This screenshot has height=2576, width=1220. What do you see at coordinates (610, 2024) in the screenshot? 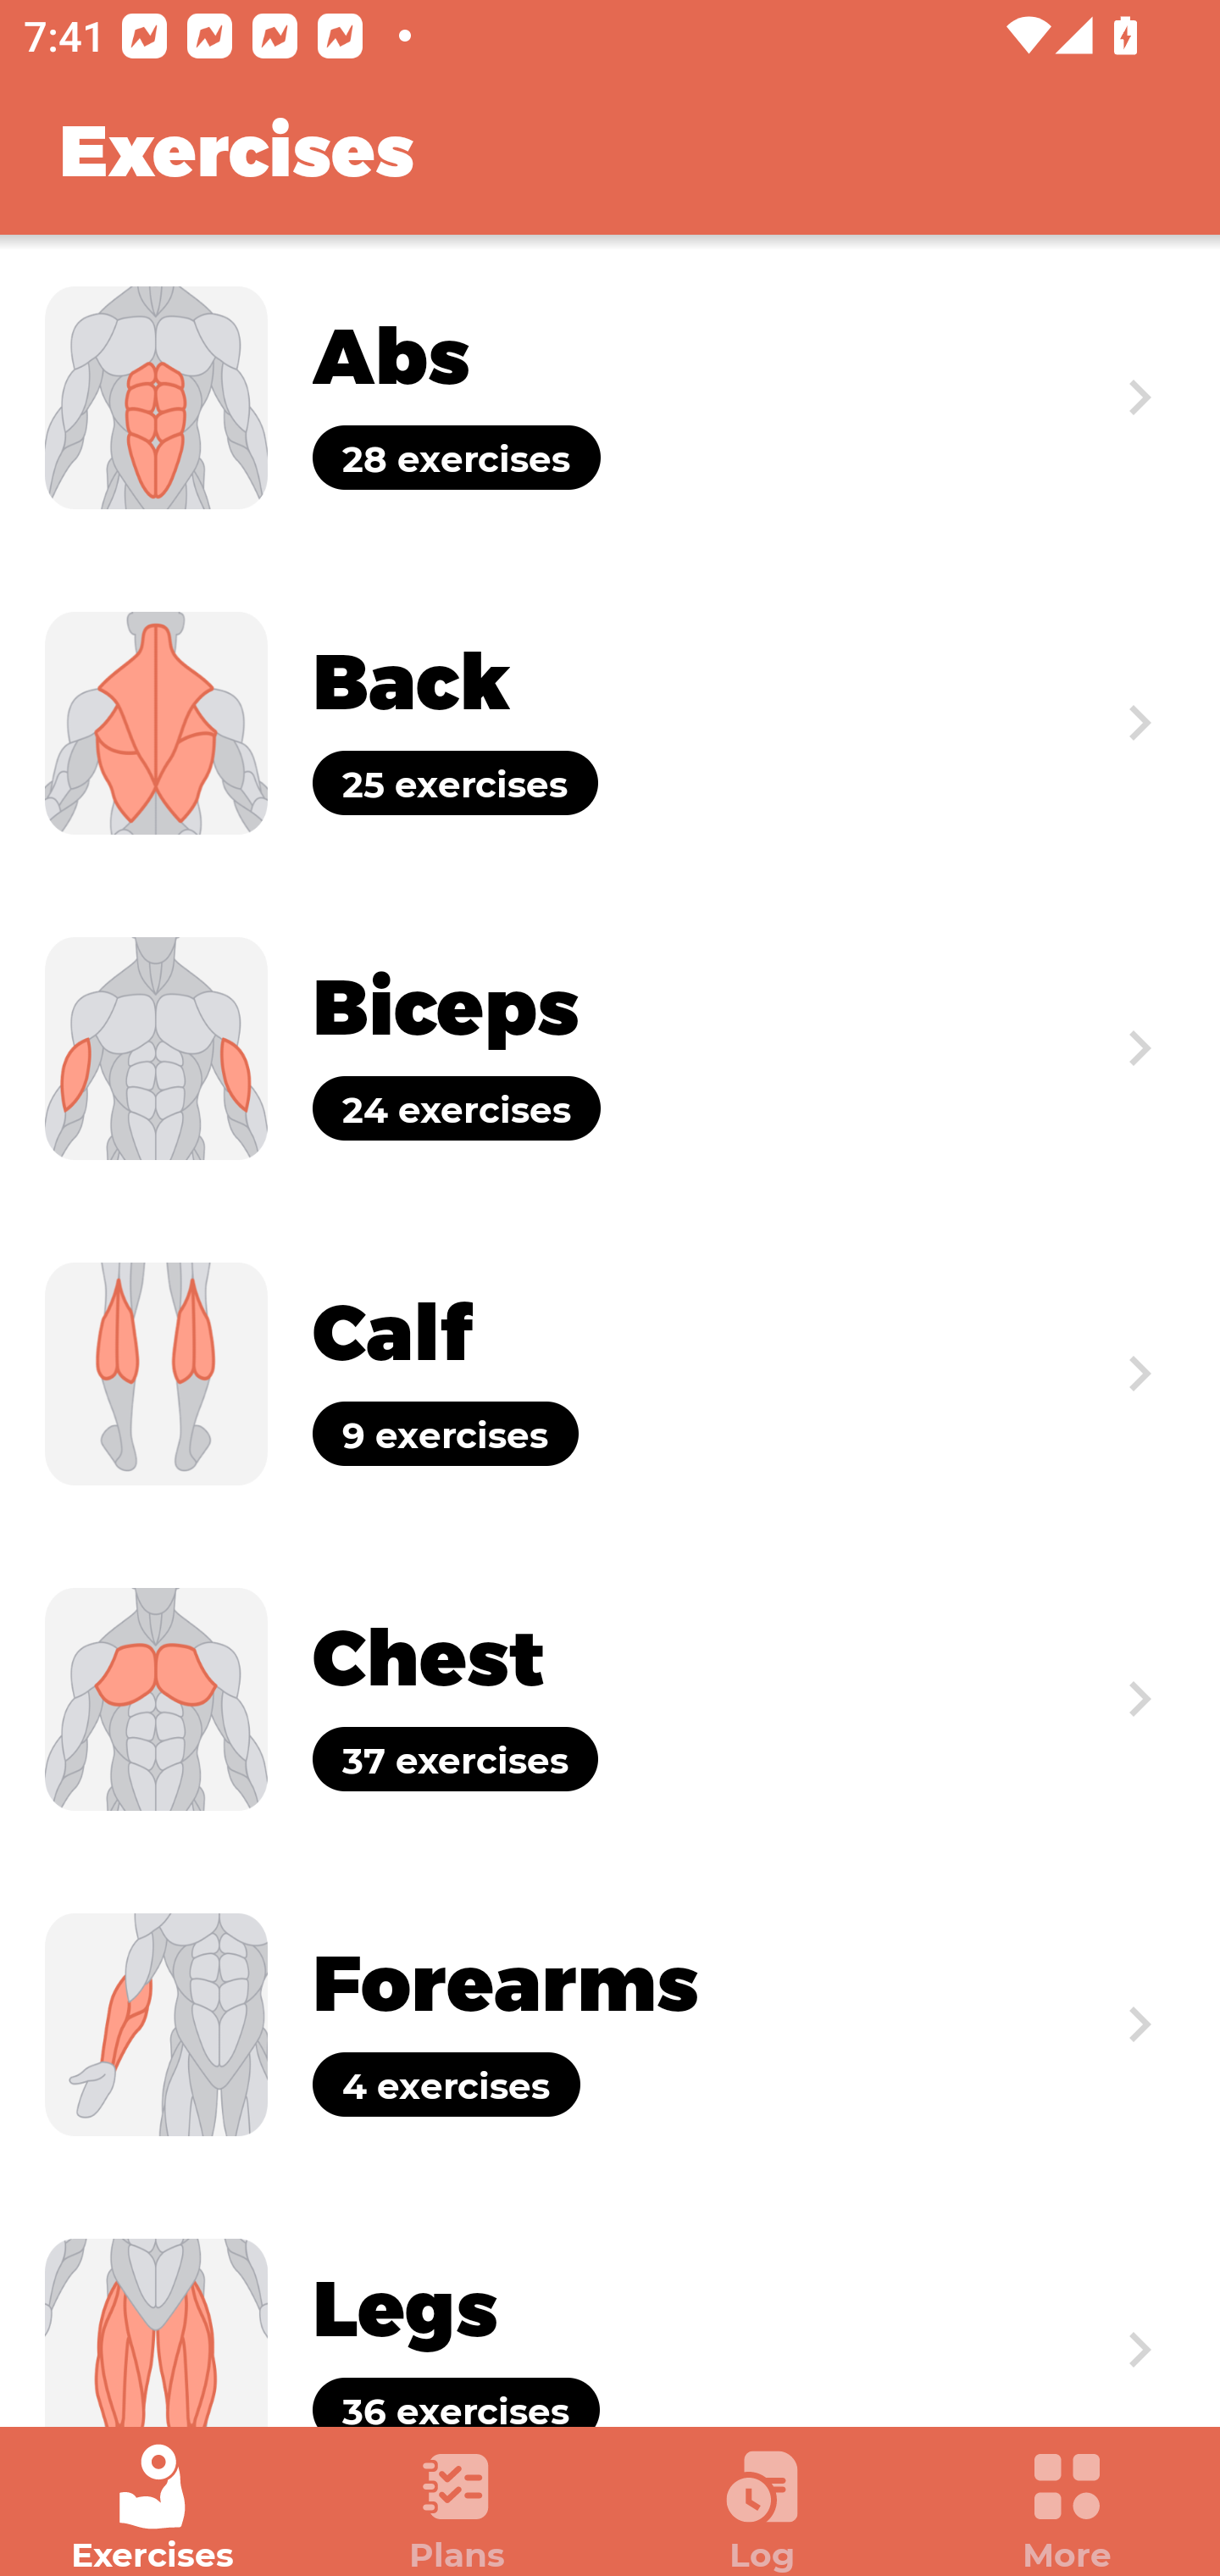
I see `Exercise Forearms 4 exercises` at bounding box center [610, 2024].